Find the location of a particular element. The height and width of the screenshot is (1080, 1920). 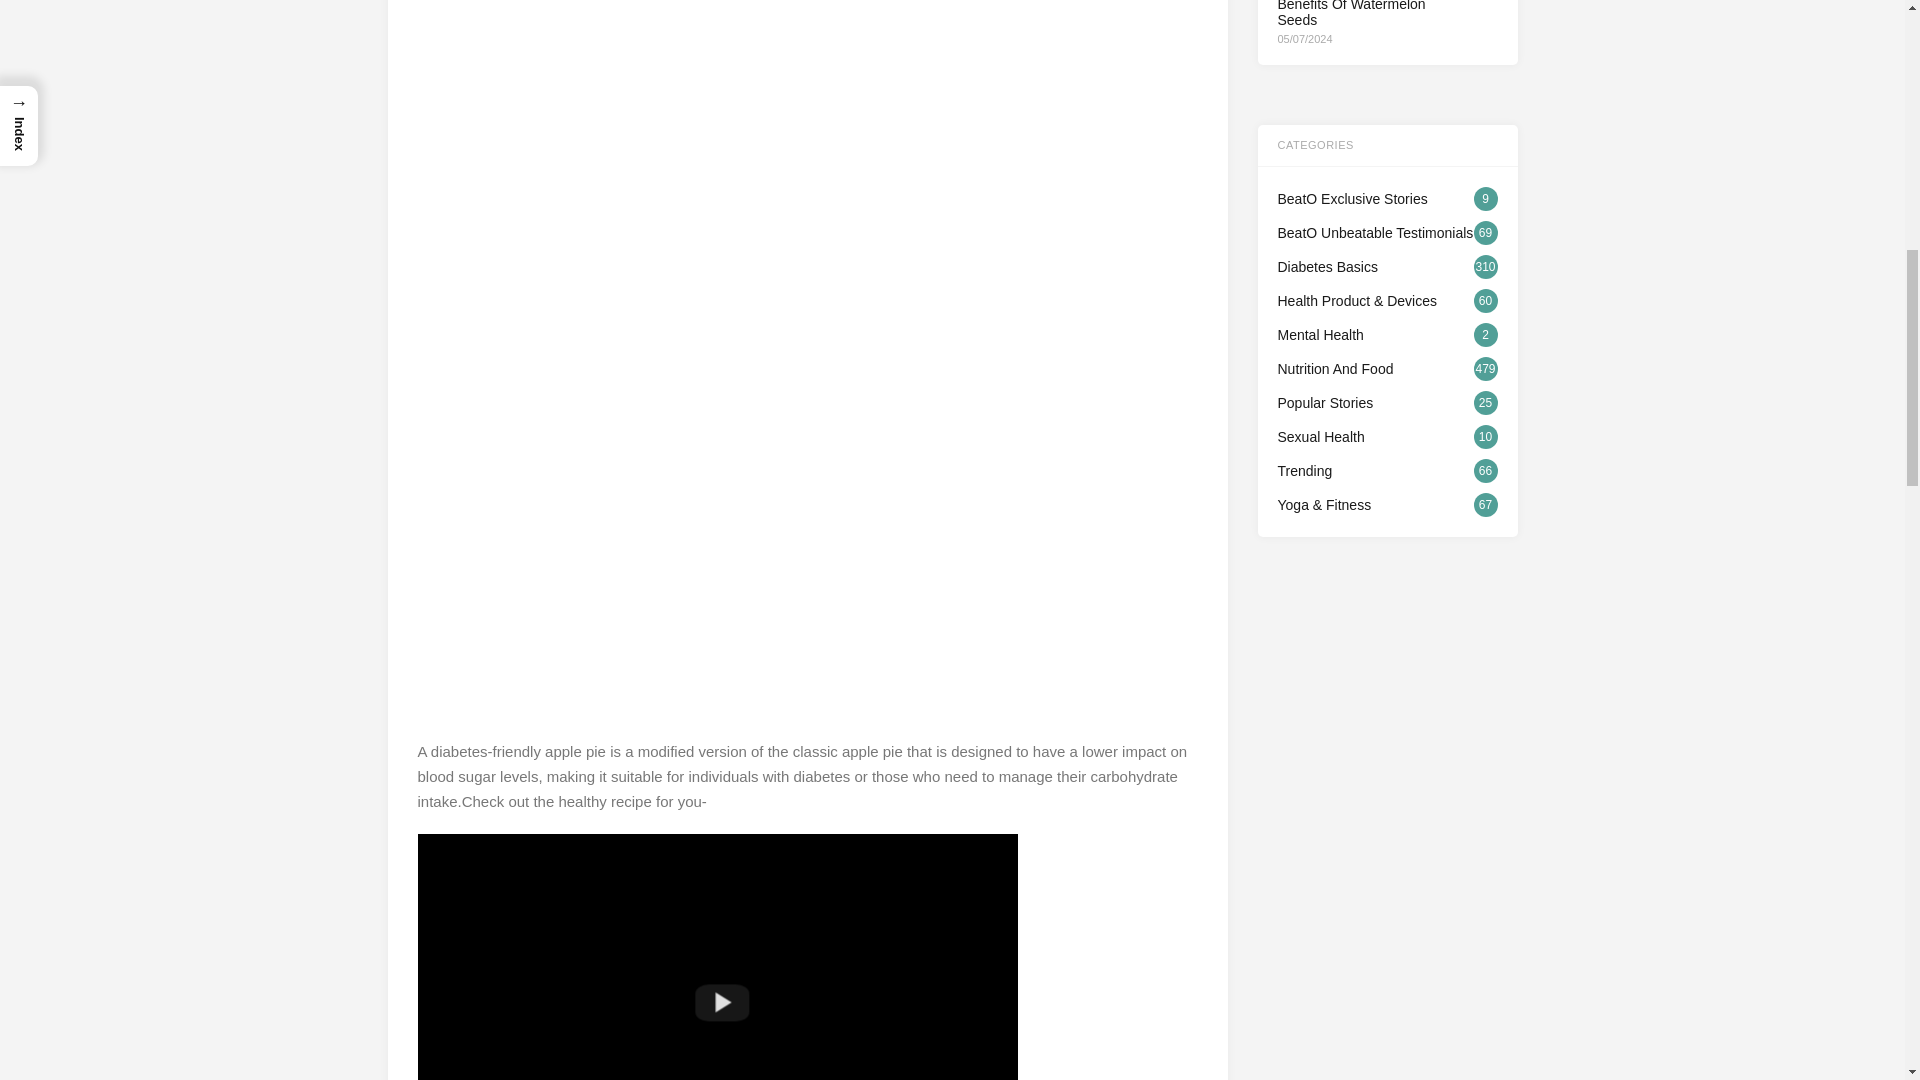

View all posts in BeatO Exclusive Stories is located at coordinates (1388, 198).